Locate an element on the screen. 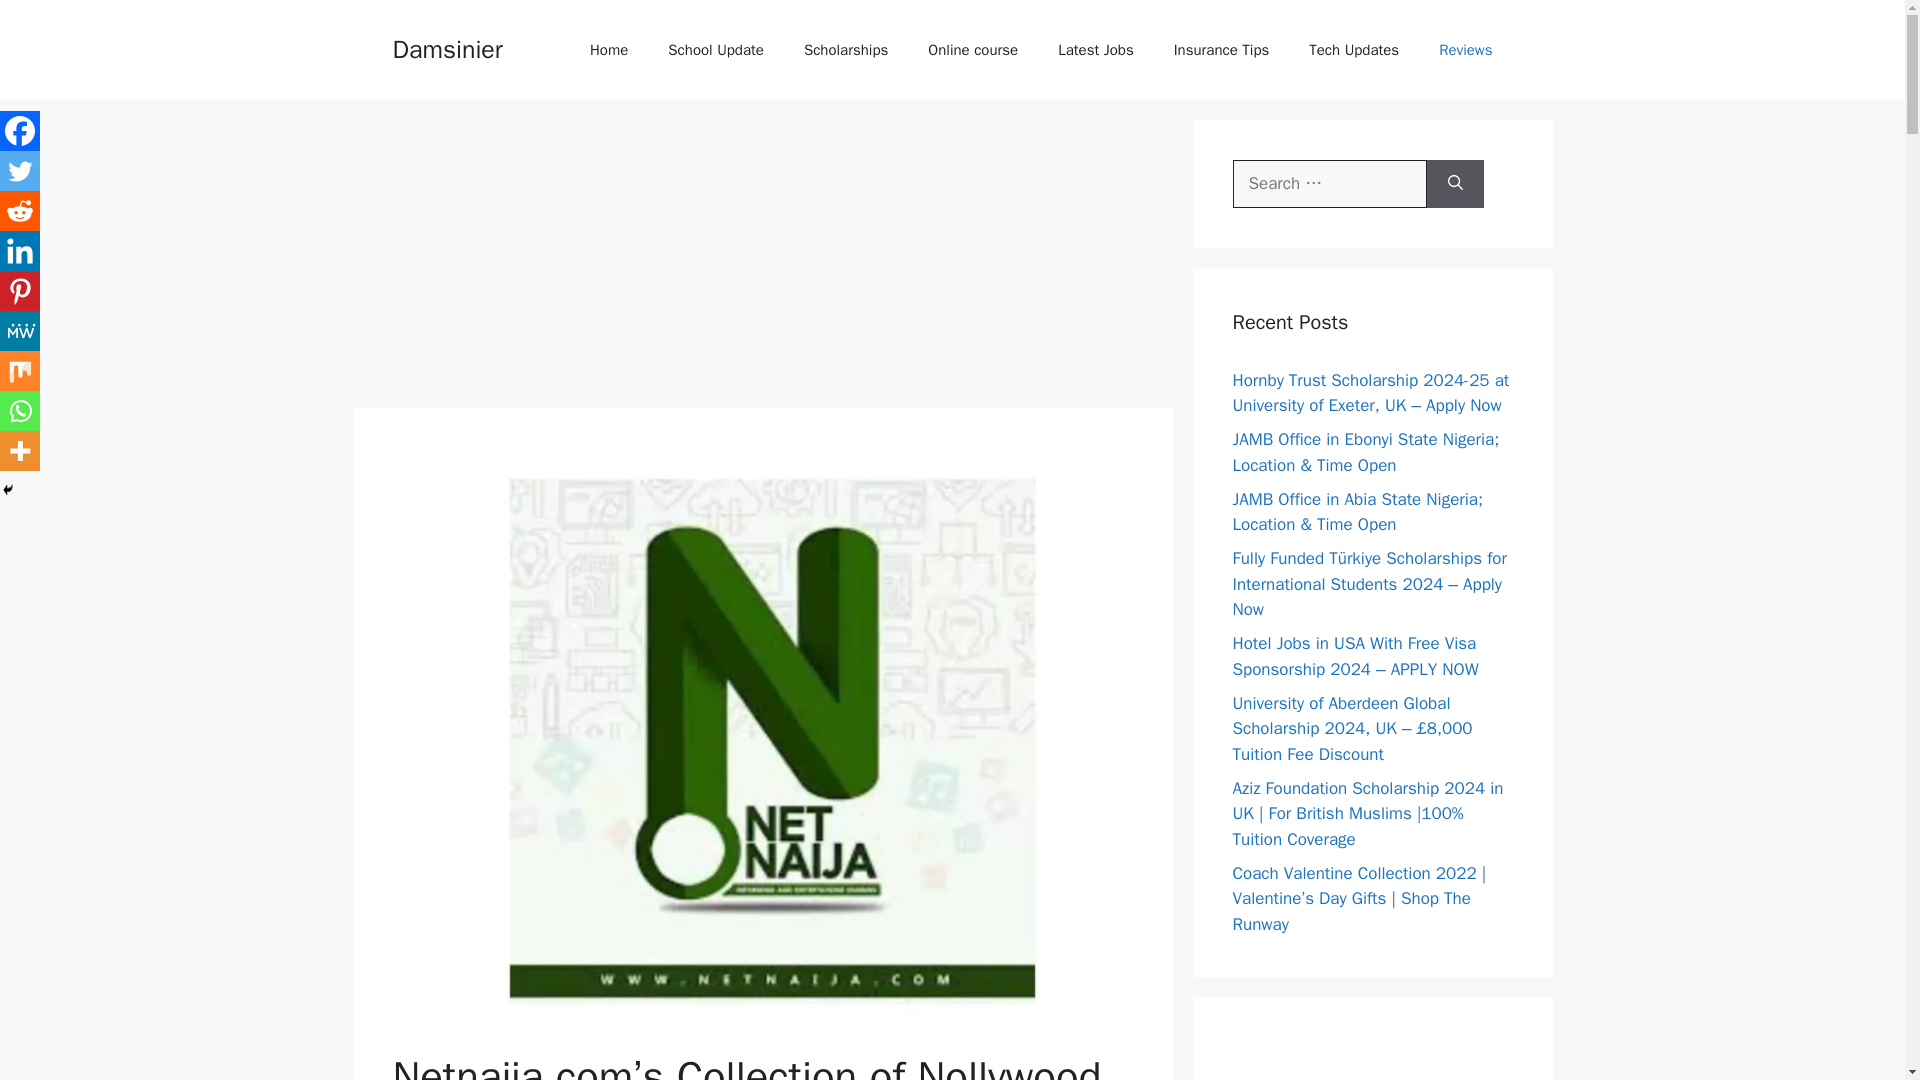  Advertisement is located at coordinates (761, 259).